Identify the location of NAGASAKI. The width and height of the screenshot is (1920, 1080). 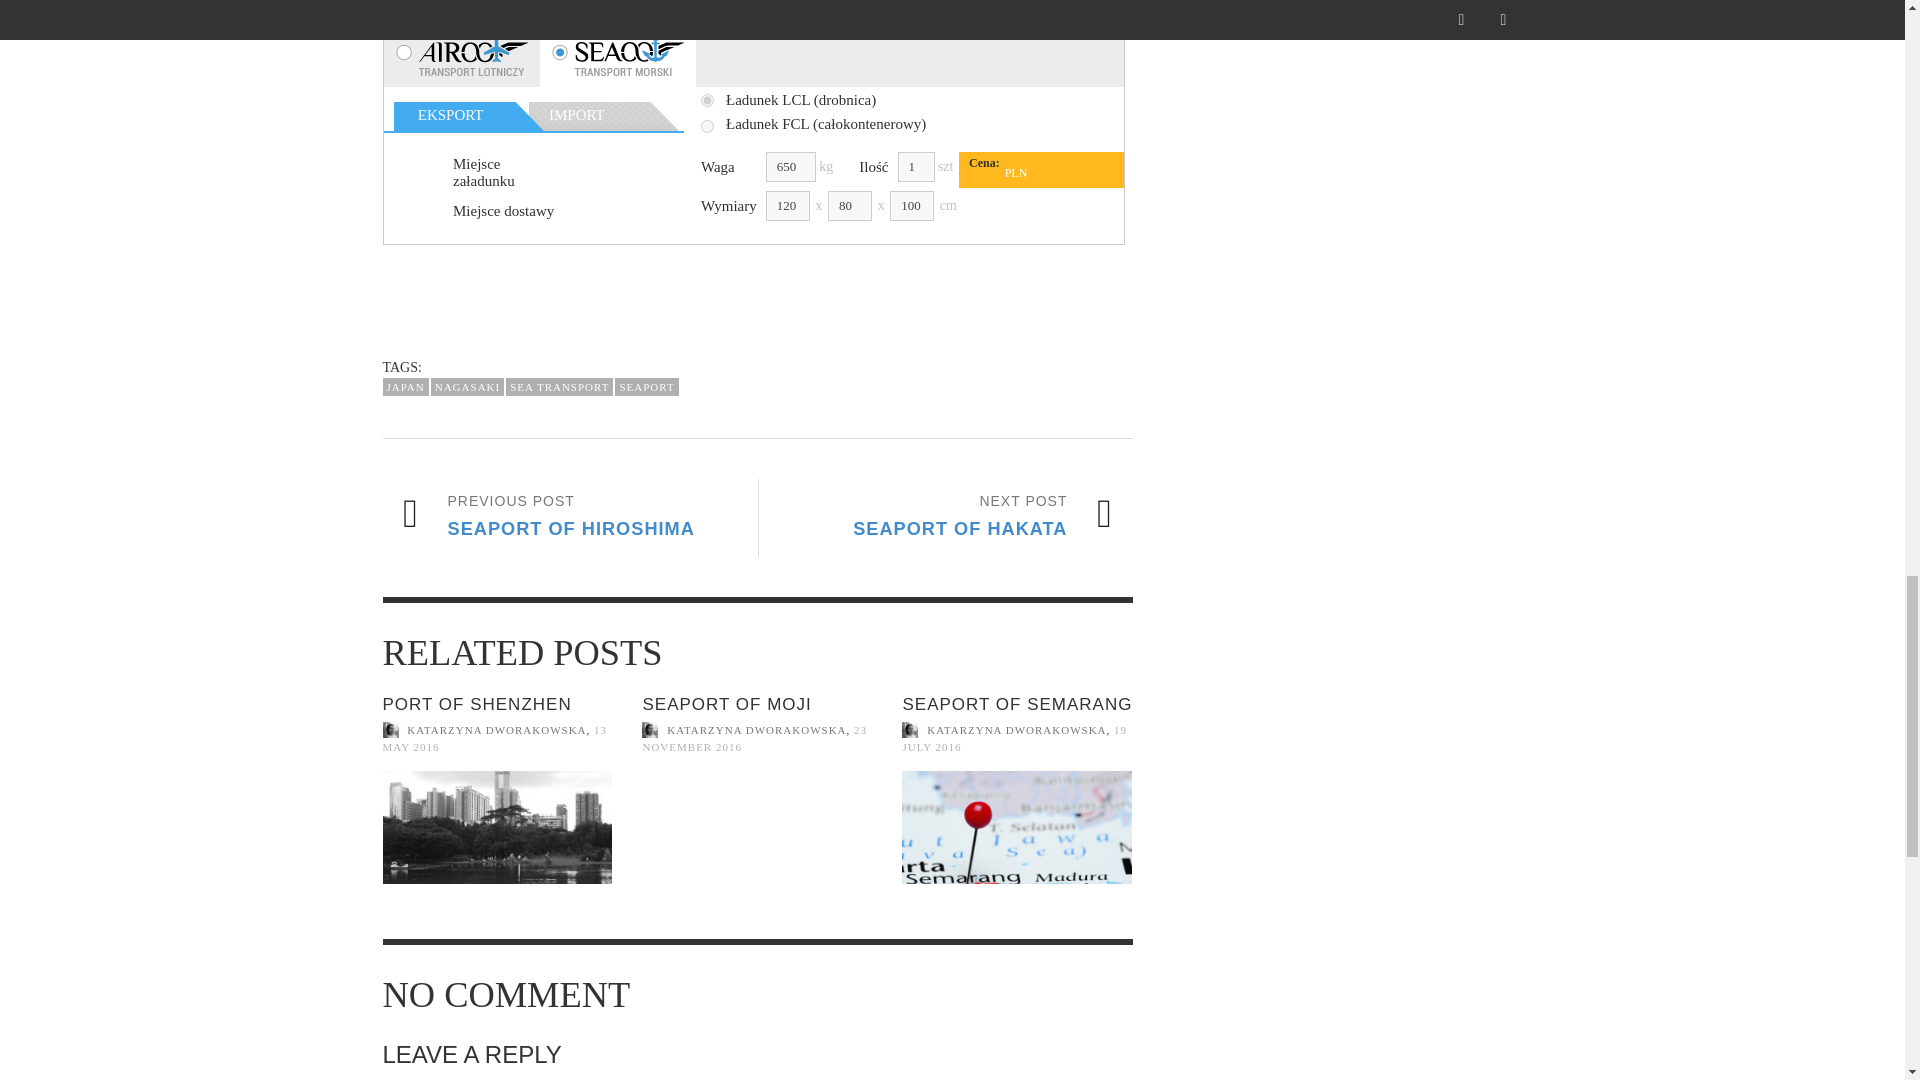
(405, 388).